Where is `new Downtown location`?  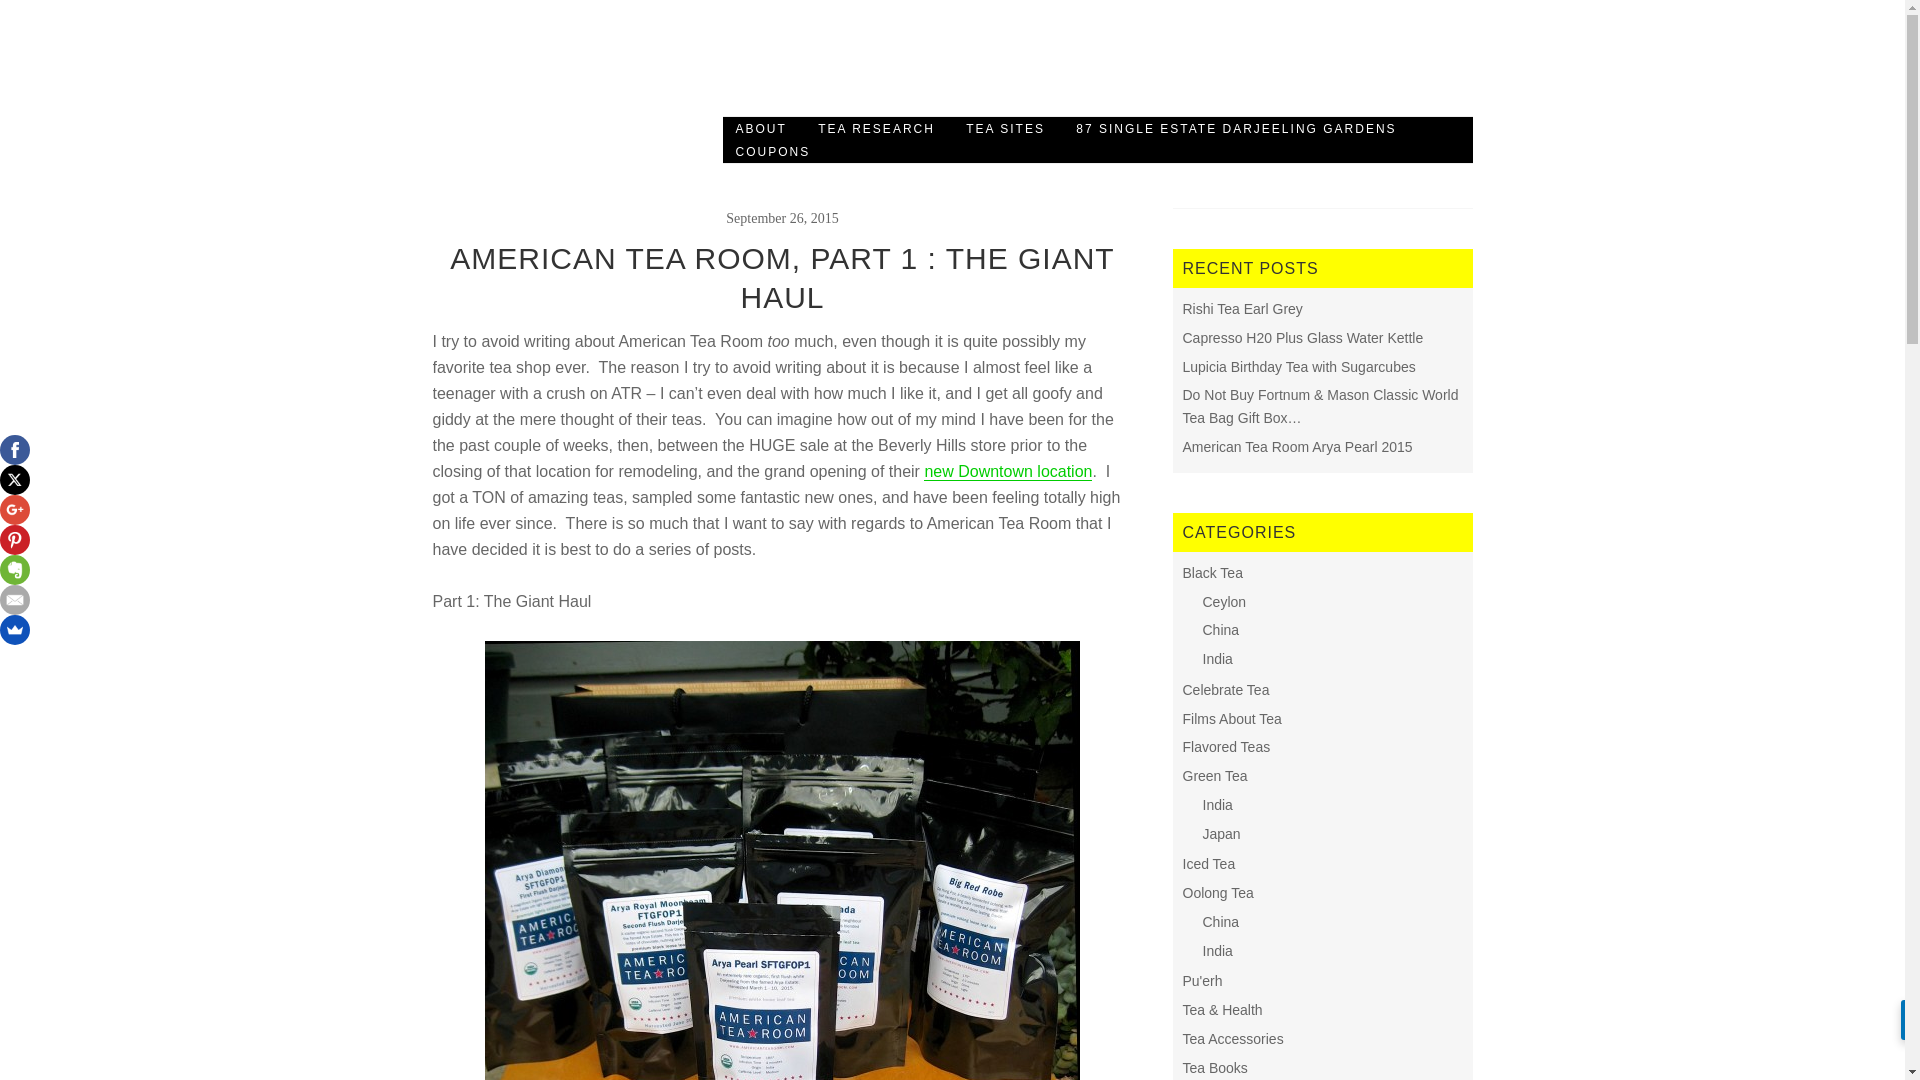
new Downtown location is located at coordinates (1008, 472).